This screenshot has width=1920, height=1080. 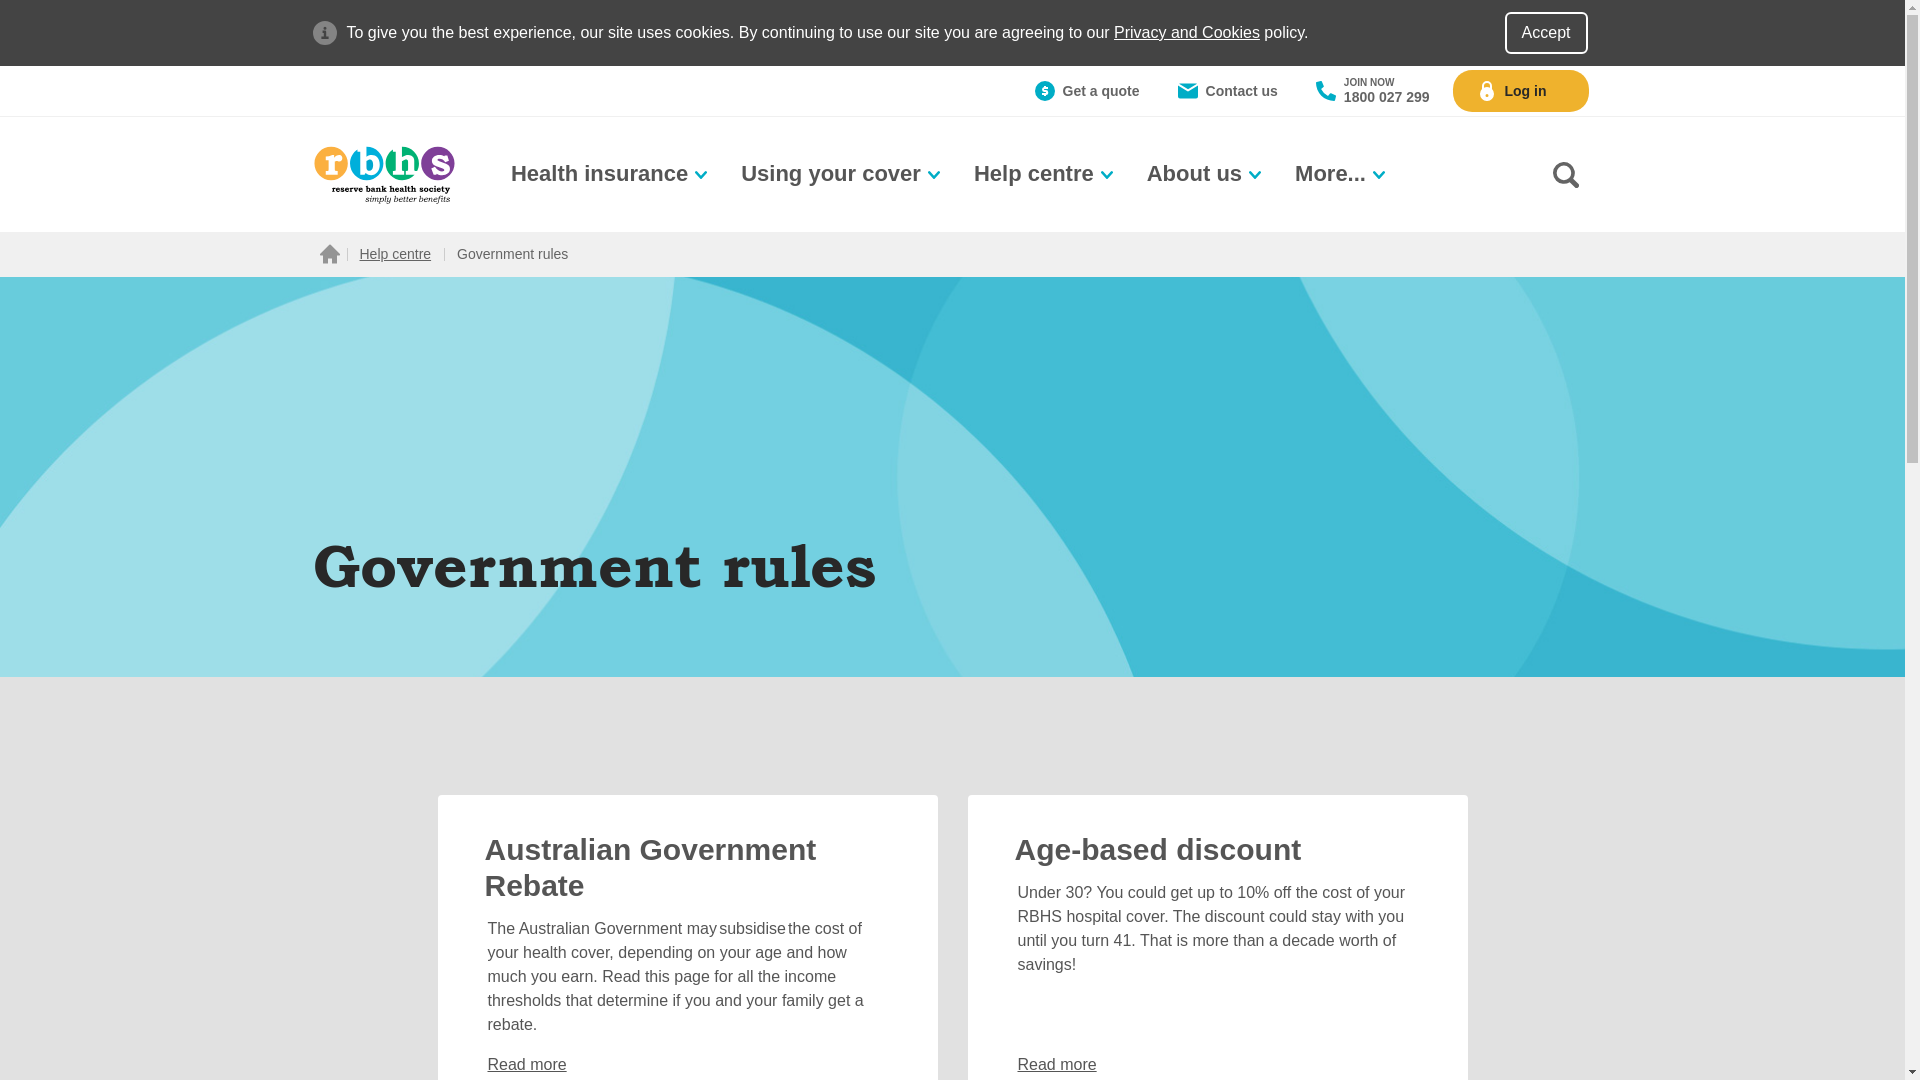 I want to click on Get a quote, so click(x=1086, y=91).